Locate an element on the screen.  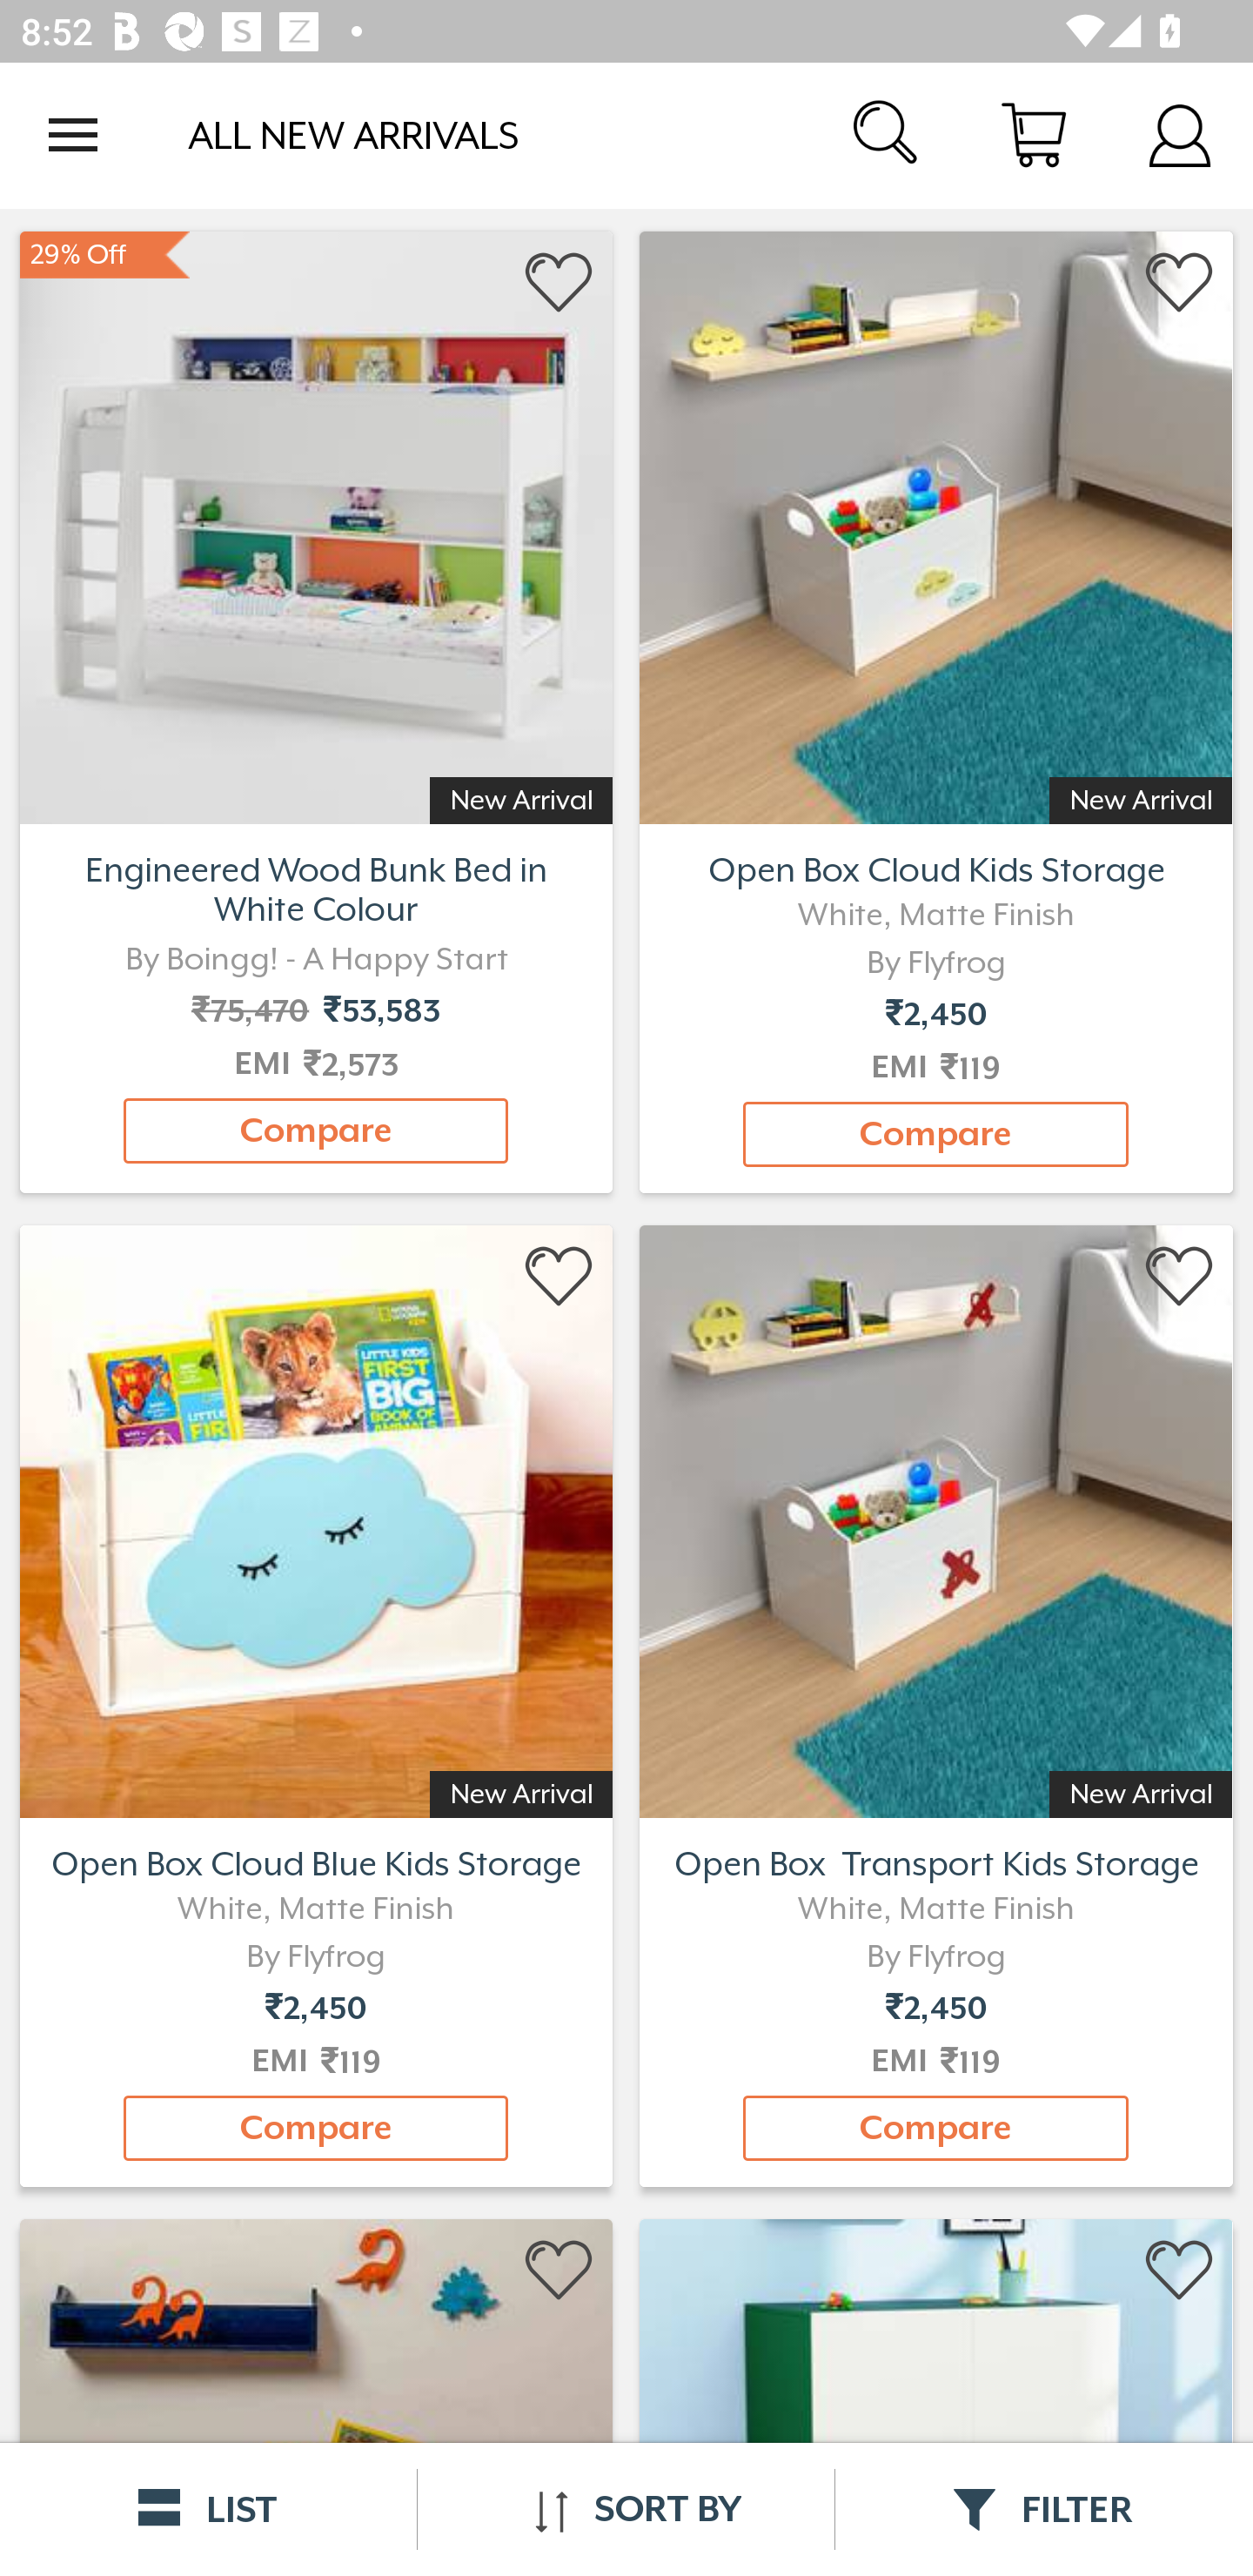
 is located at coordinates (560, 2270).